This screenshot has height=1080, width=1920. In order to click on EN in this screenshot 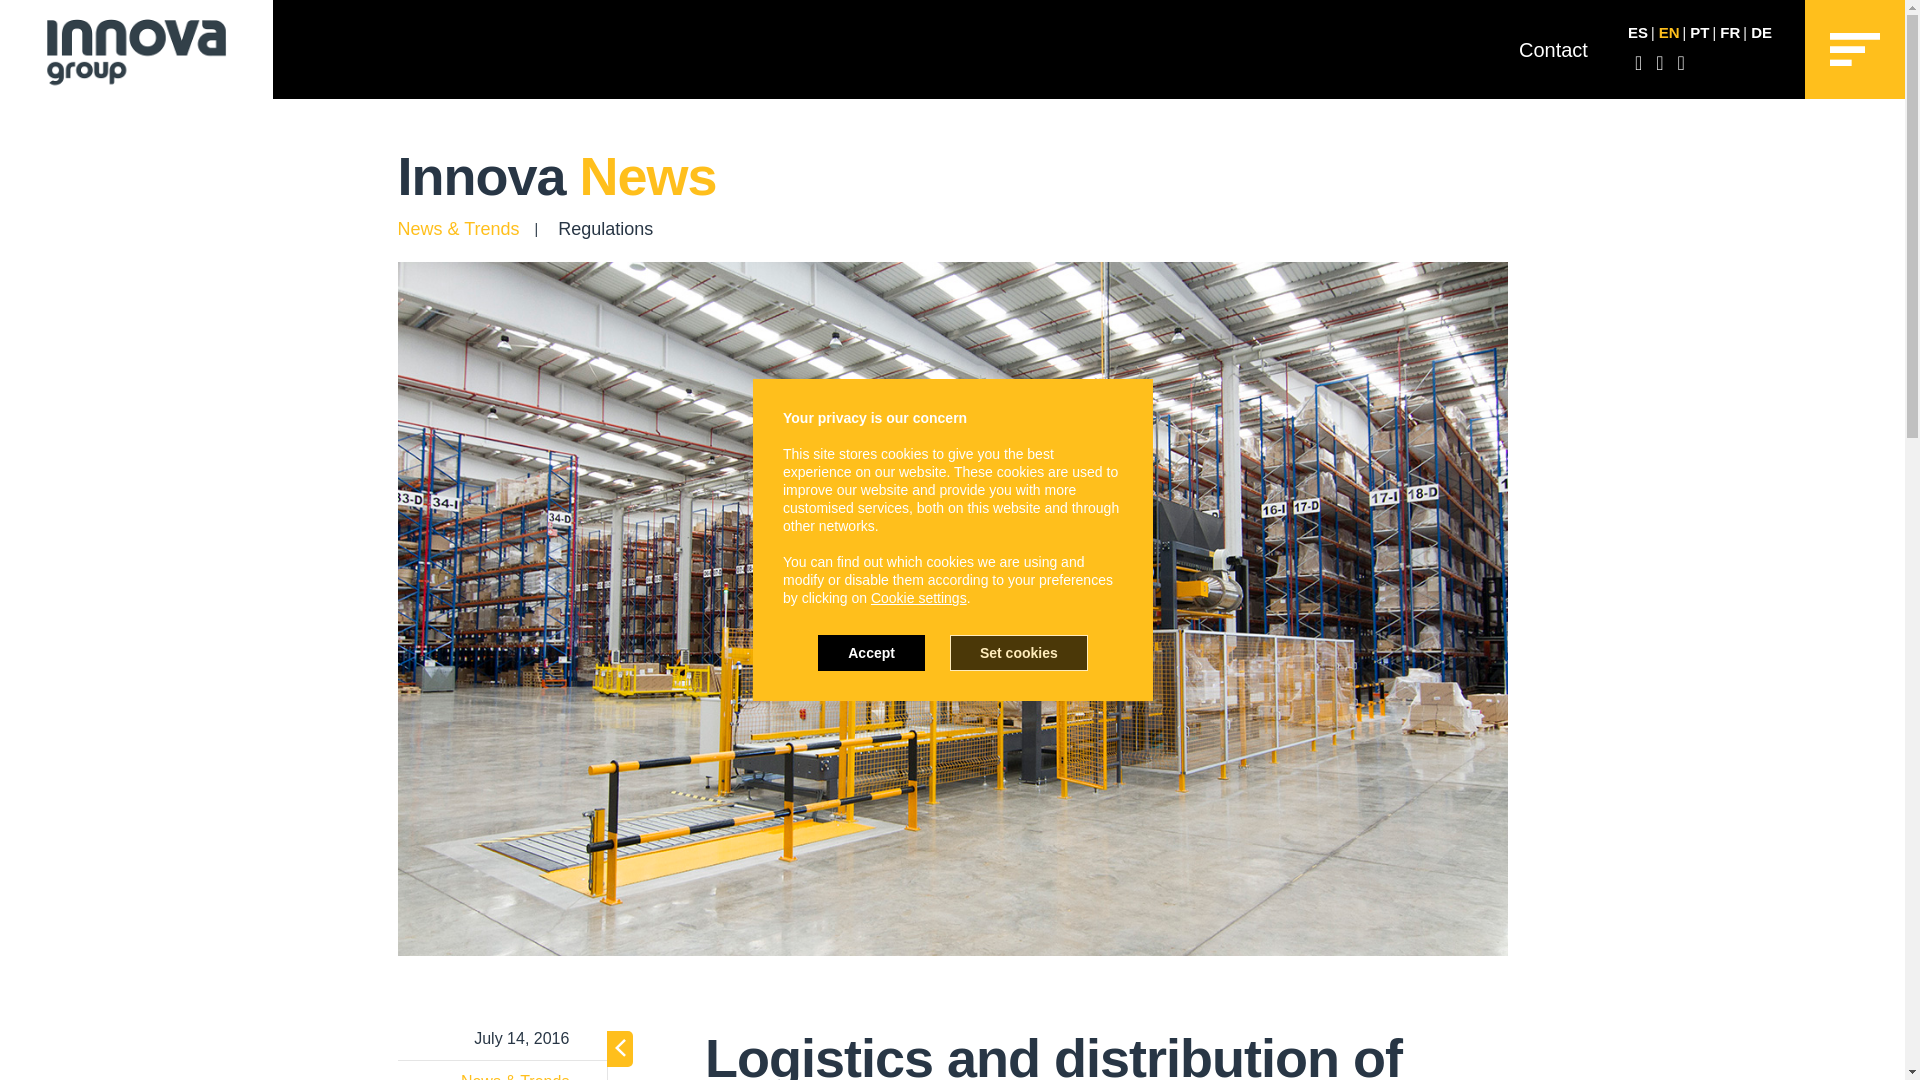, I will do `click(1669, 32)`.